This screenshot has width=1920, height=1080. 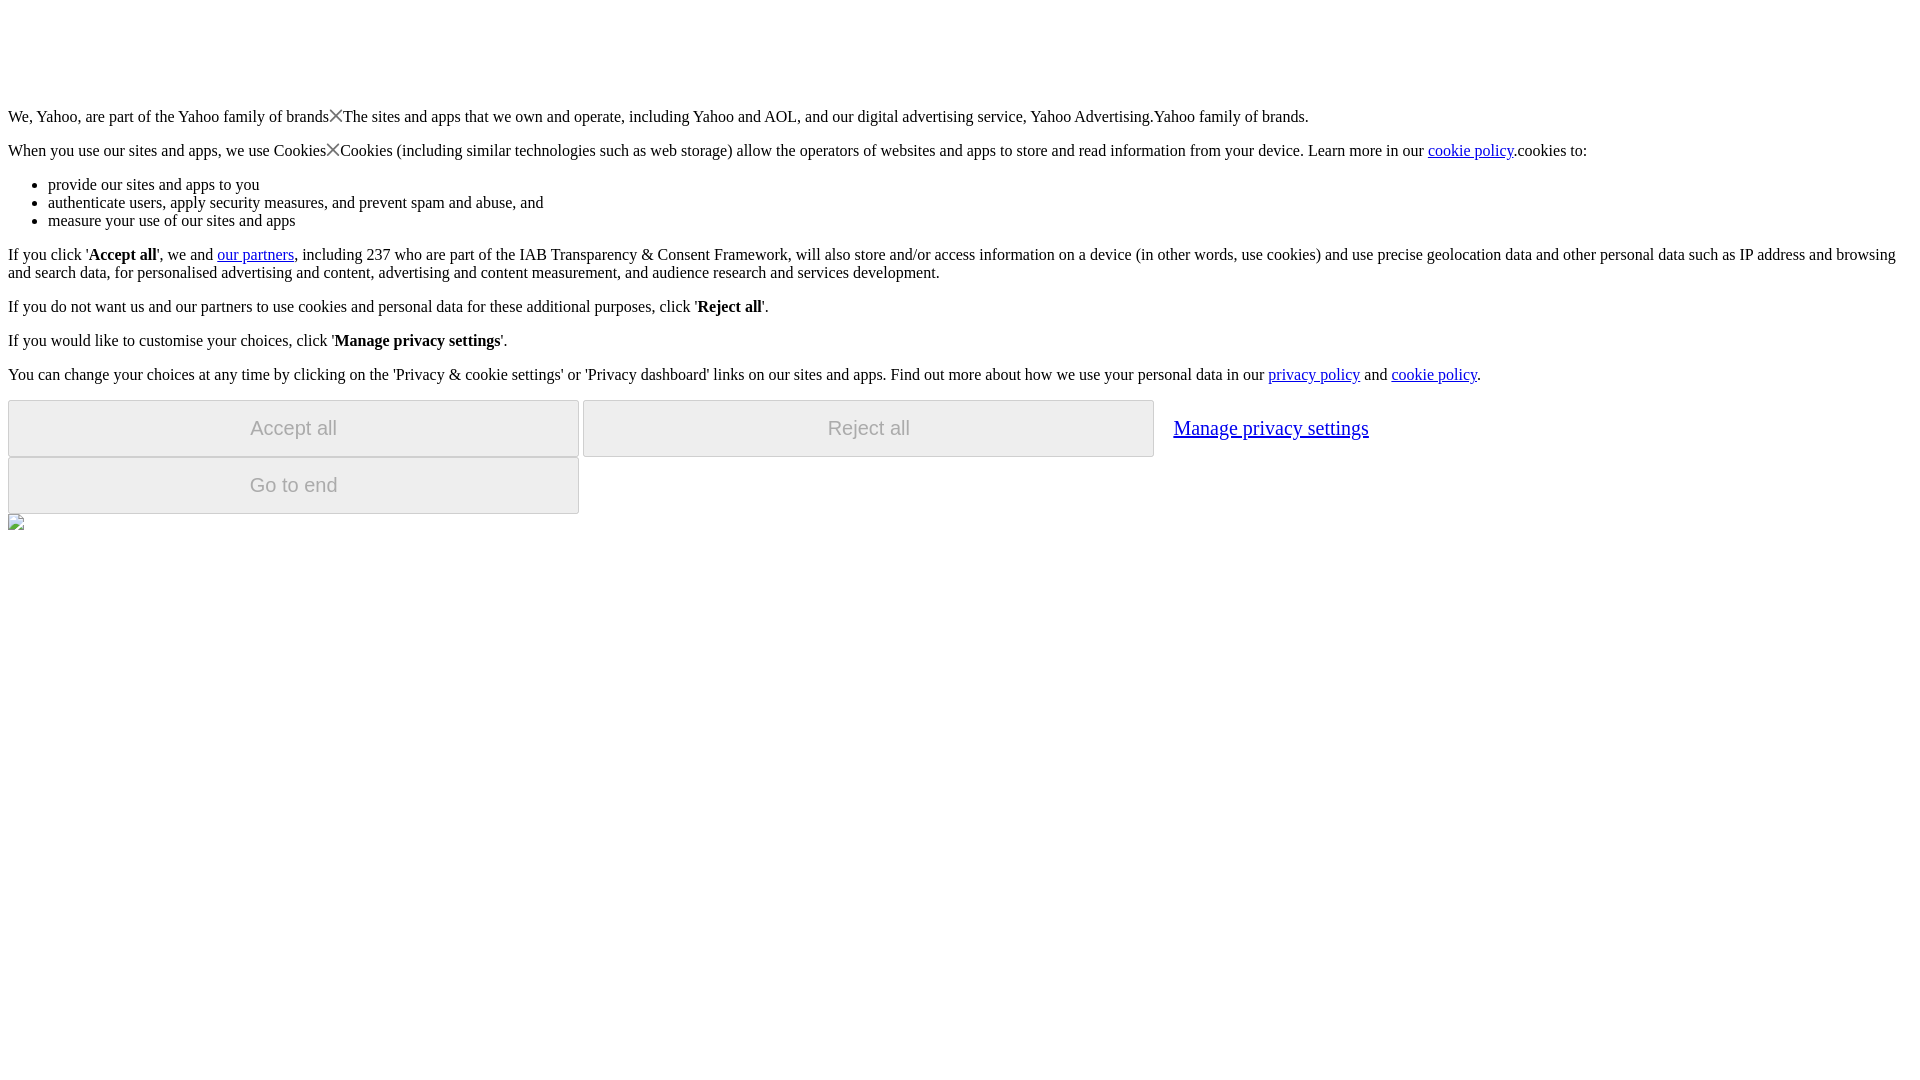 I want to click on cookie policy, so click(x=1433, y=374).